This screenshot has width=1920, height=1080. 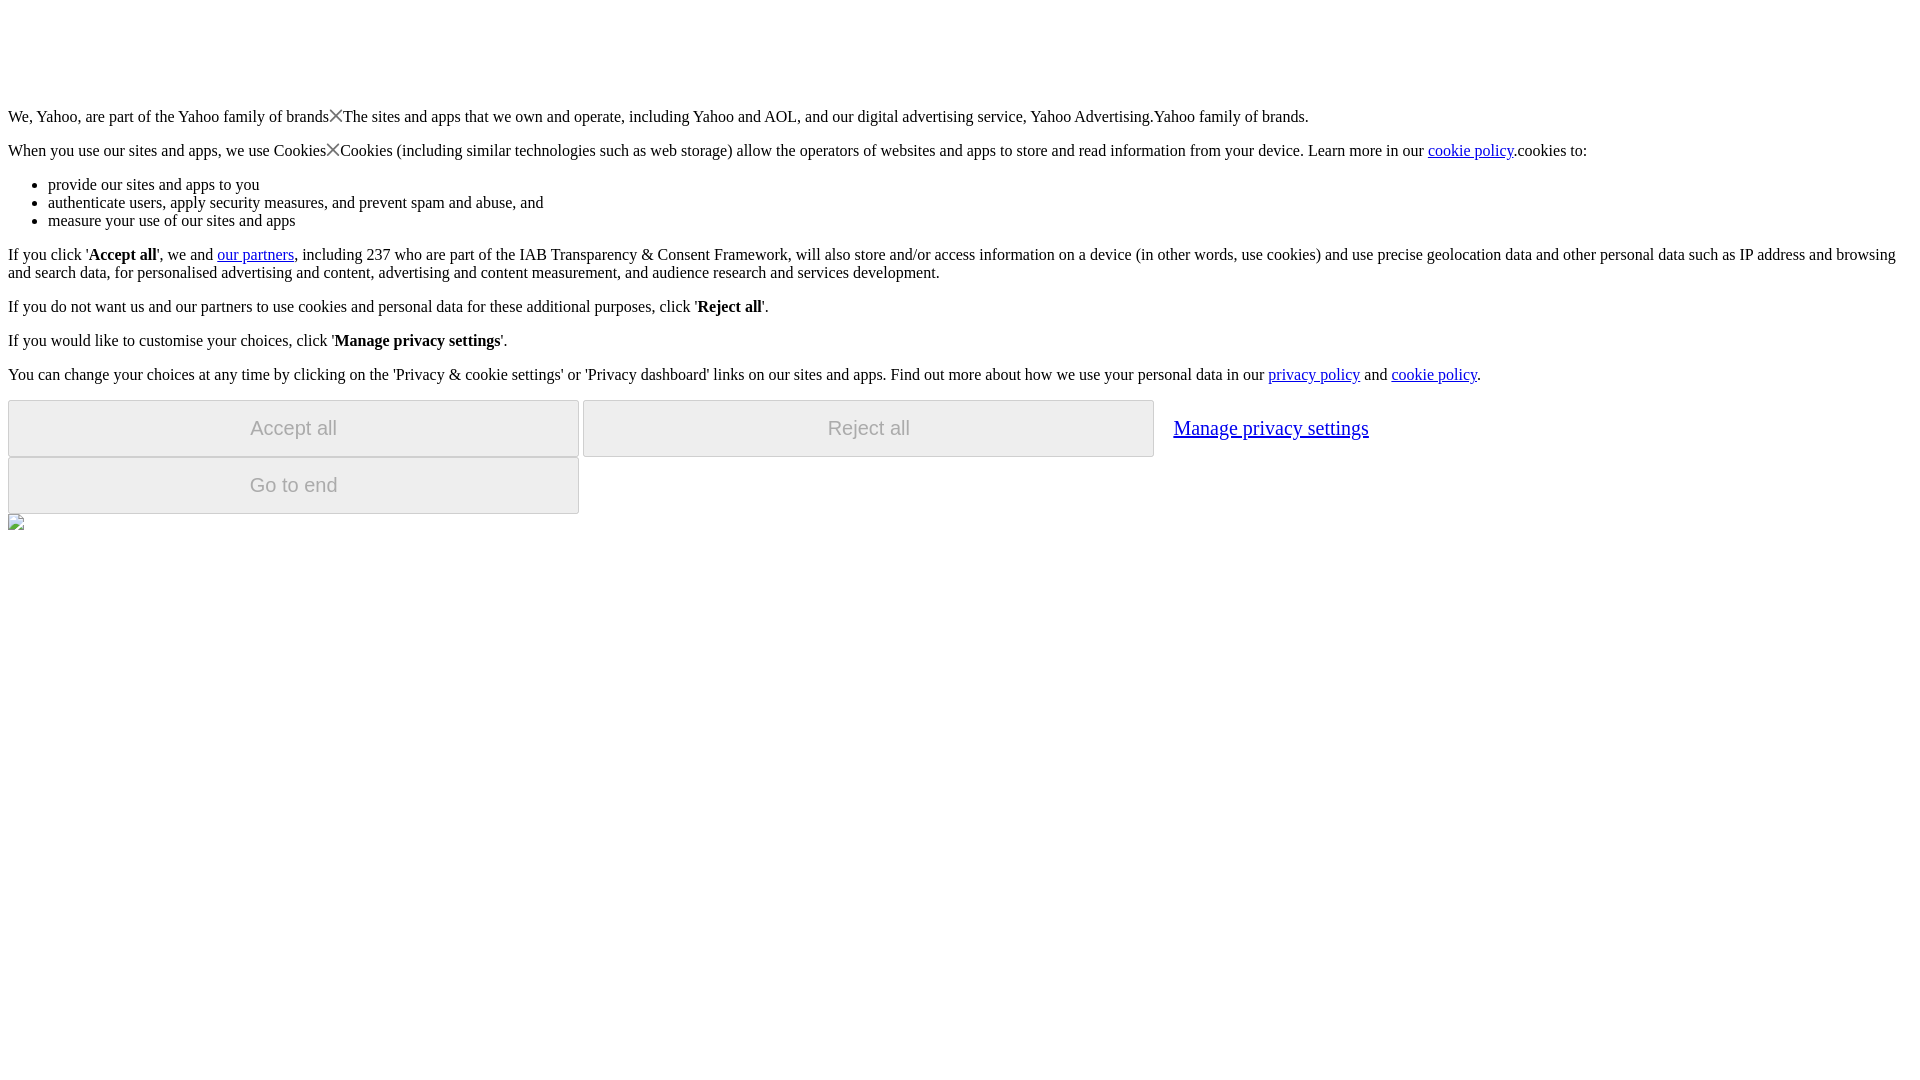 I want to click on cookie policy, so click(x=1433, y=374).